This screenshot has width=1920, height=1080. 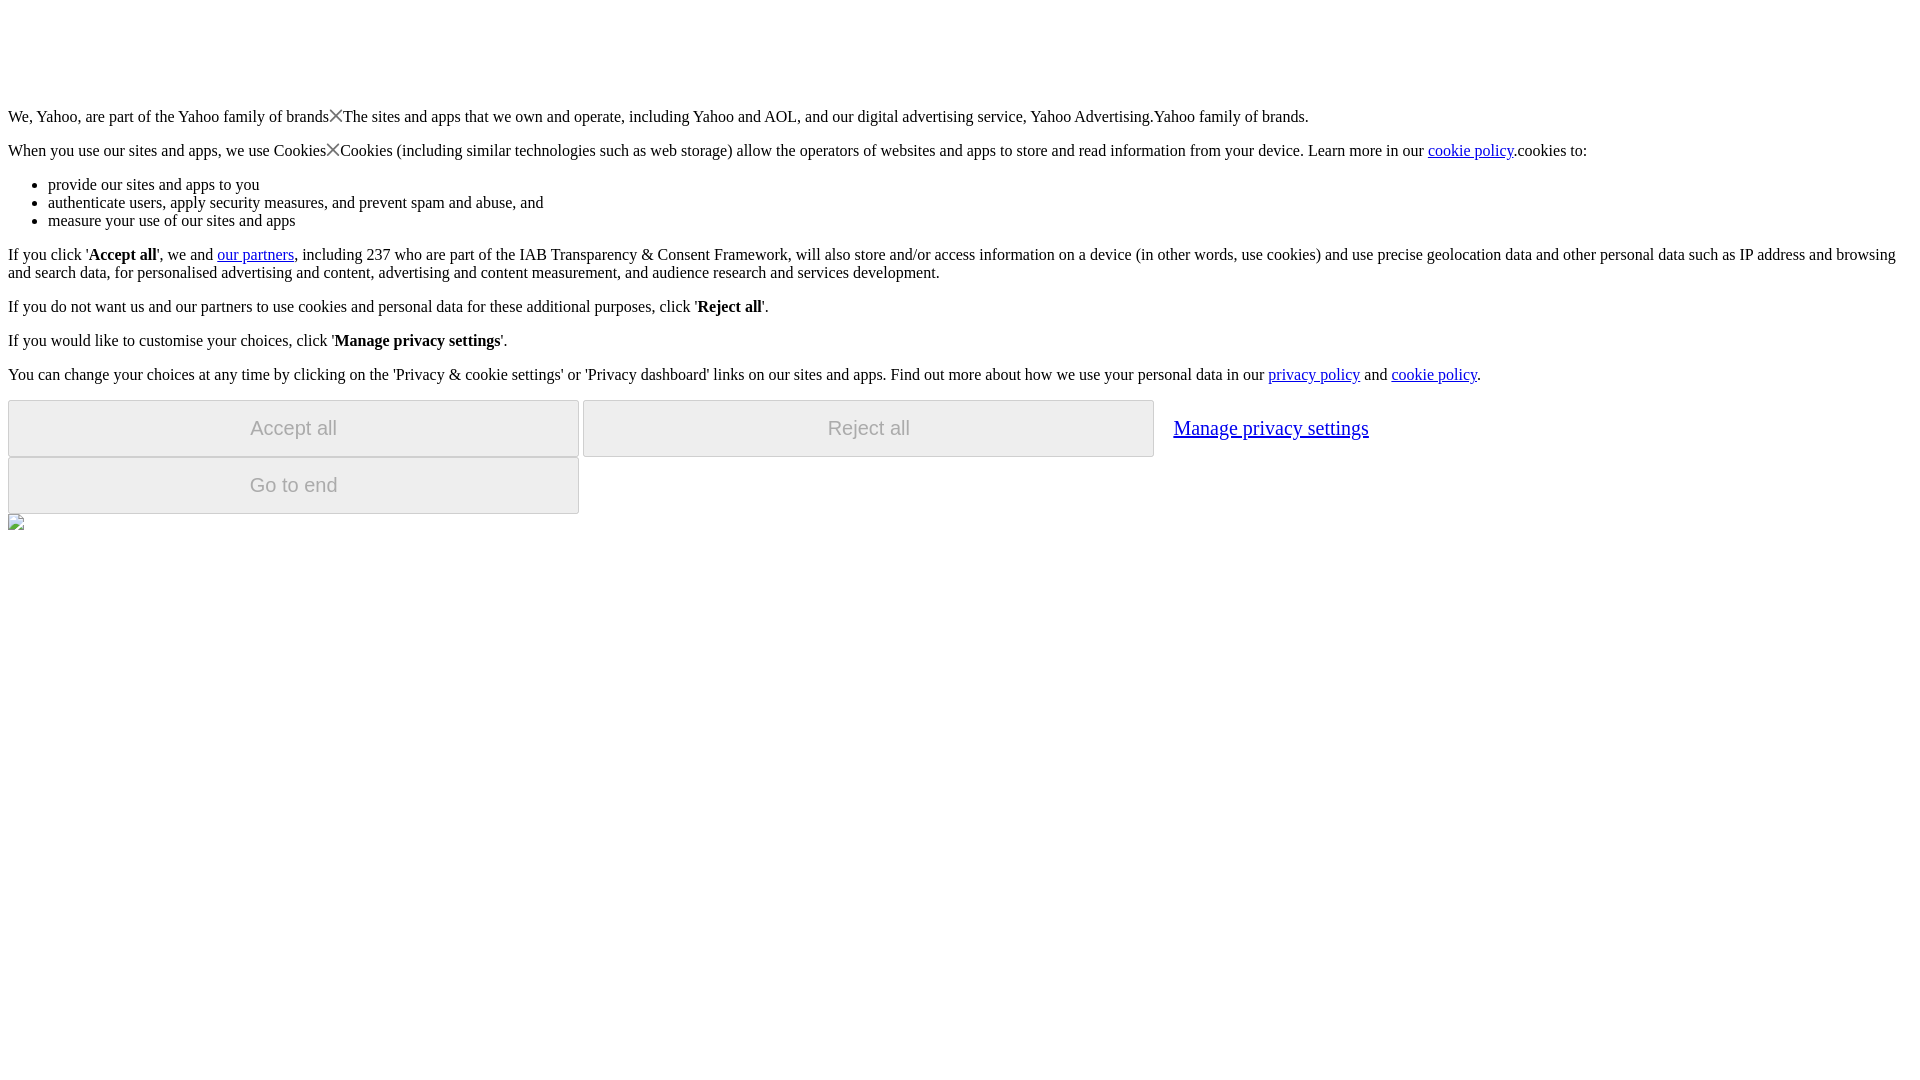 I want to click on cookie policy, so click(x=1433, y=374).